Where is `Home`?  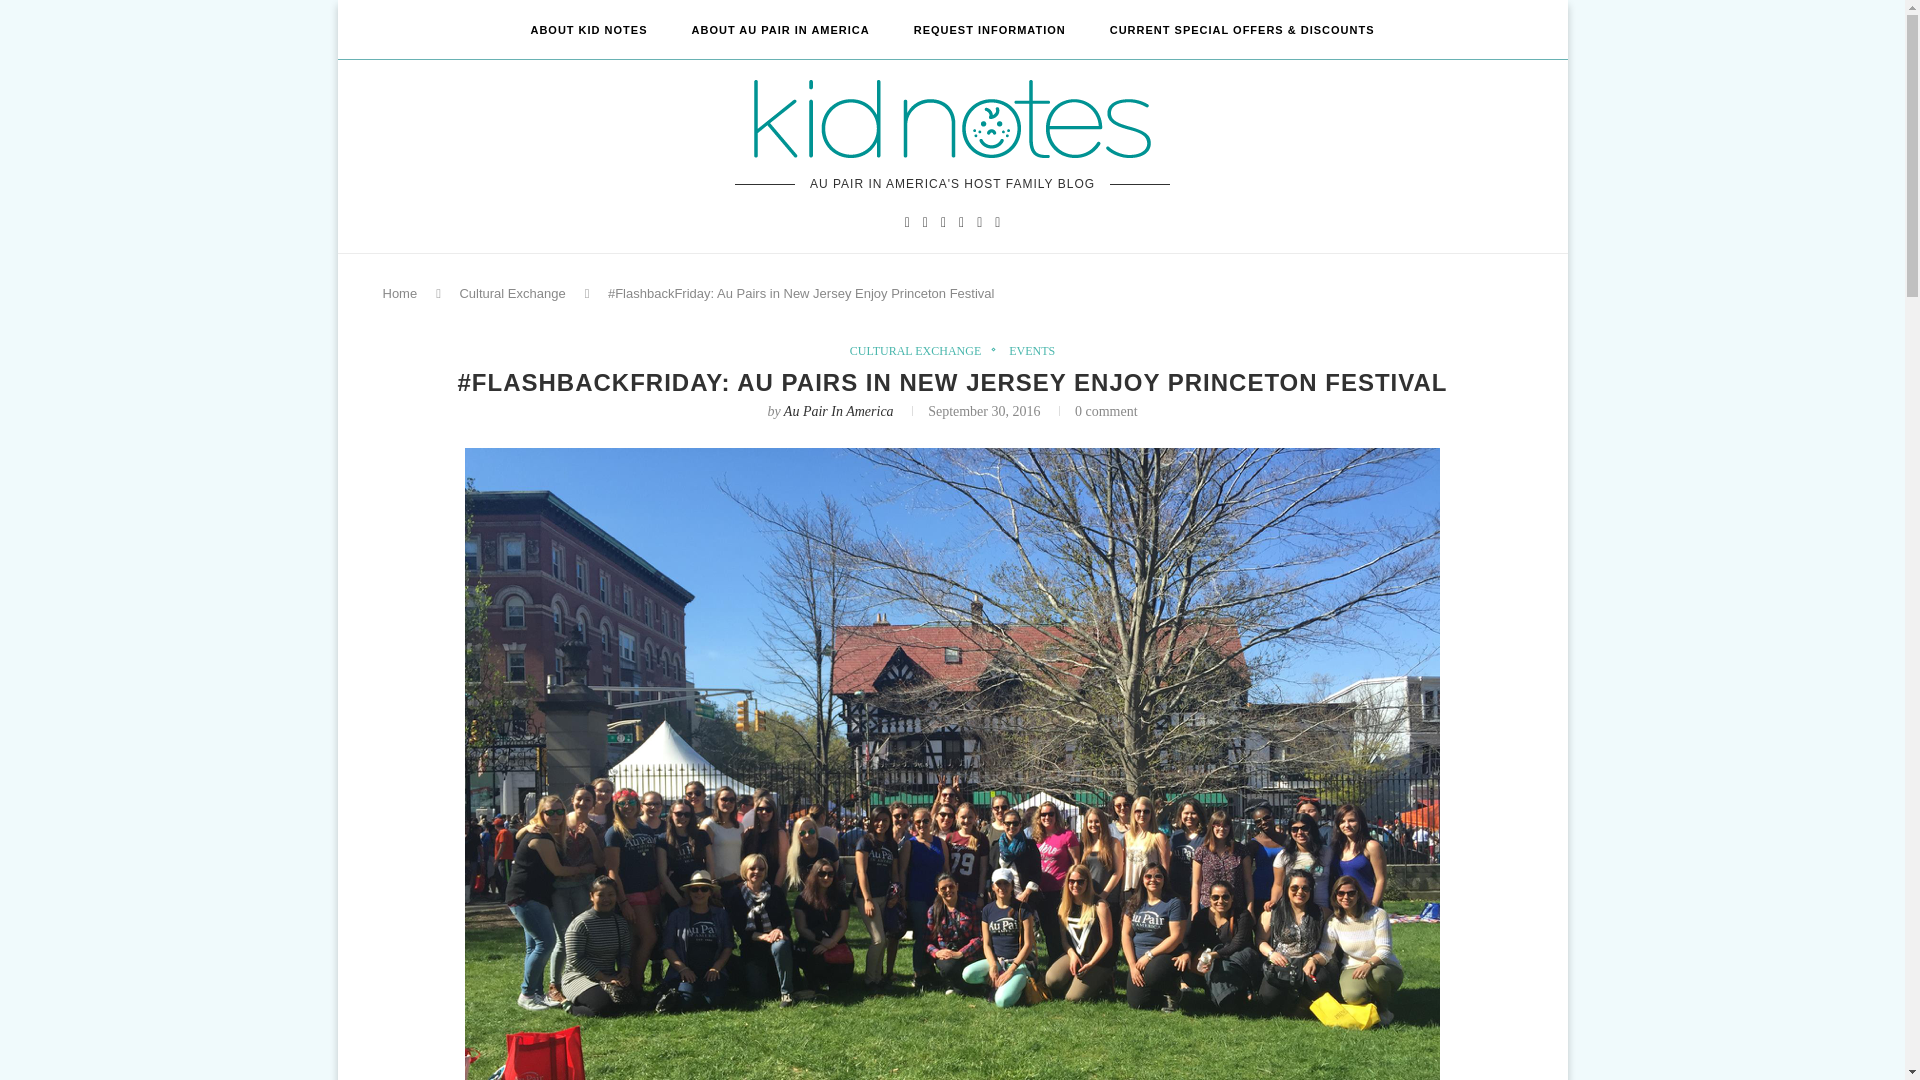
Home is located at coordinates (399, 294).